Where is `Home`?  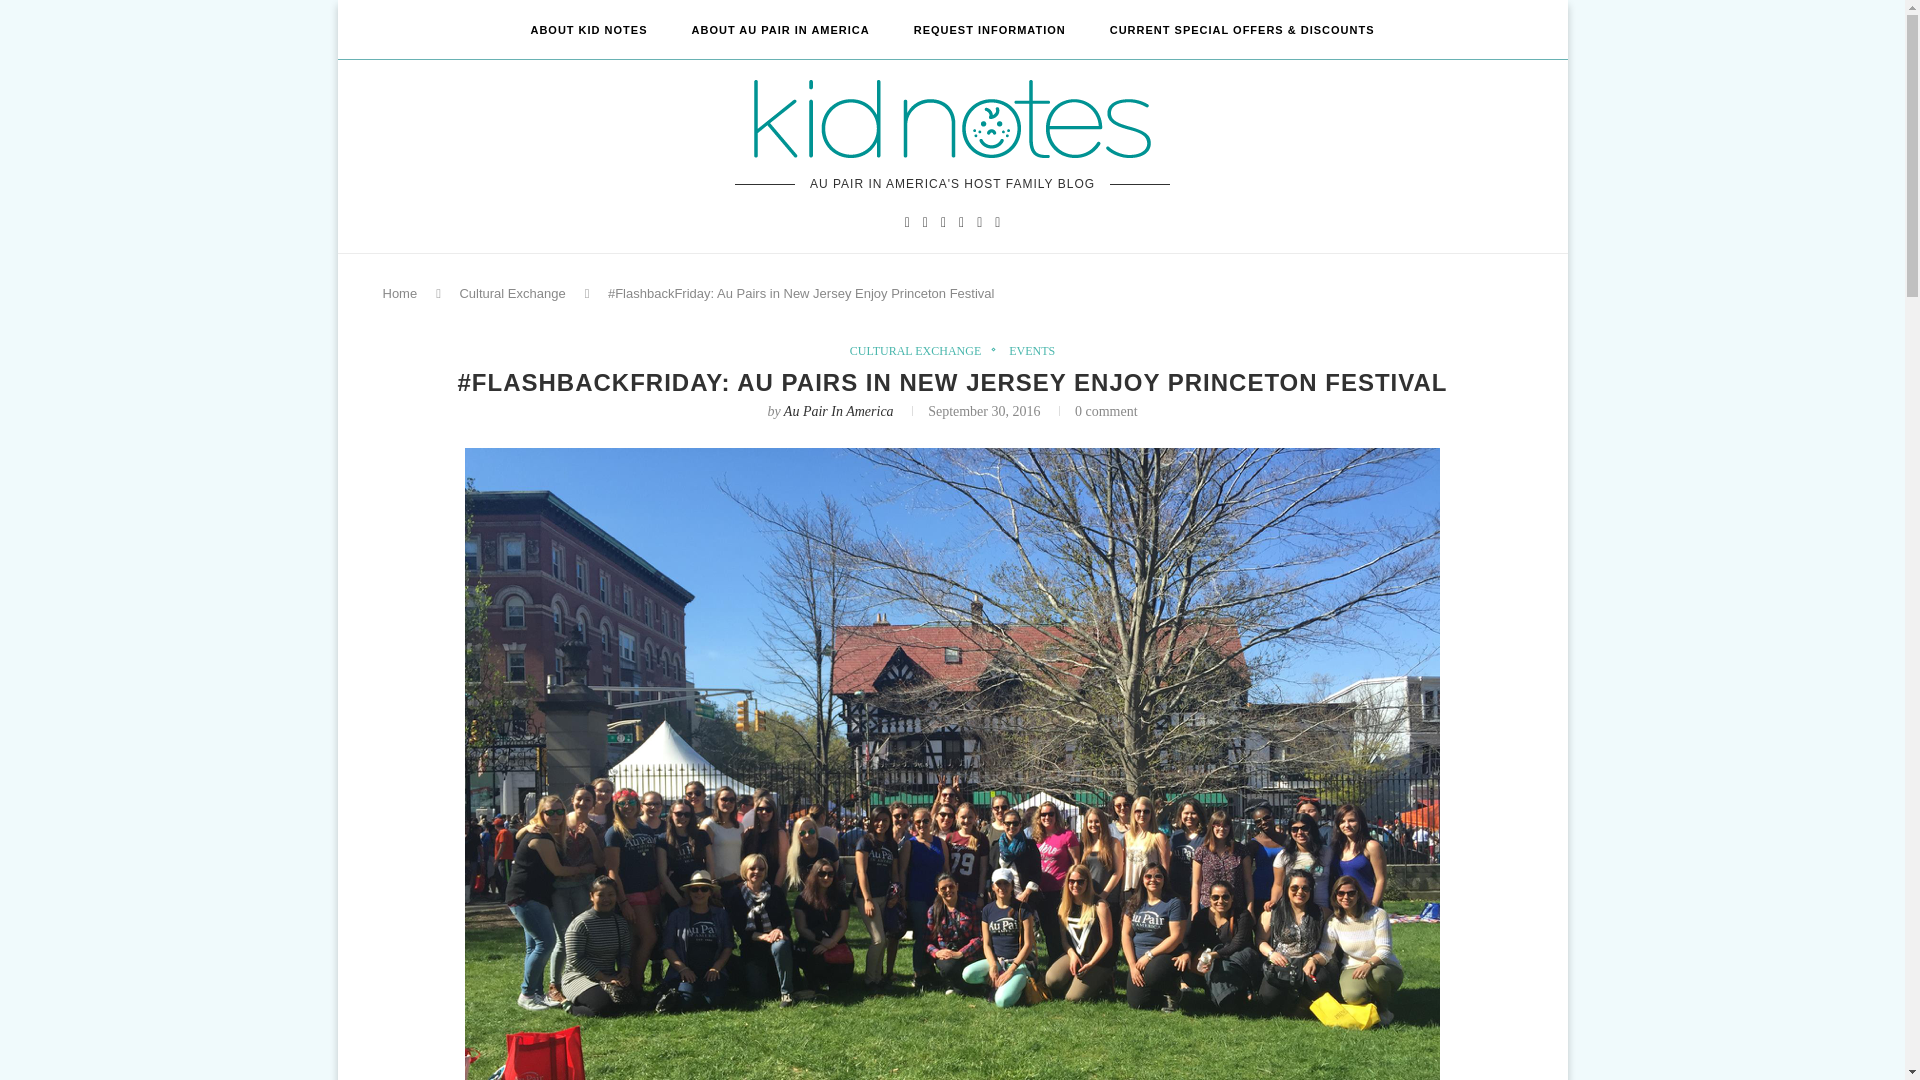
Home is located at coordinates (399, 294).